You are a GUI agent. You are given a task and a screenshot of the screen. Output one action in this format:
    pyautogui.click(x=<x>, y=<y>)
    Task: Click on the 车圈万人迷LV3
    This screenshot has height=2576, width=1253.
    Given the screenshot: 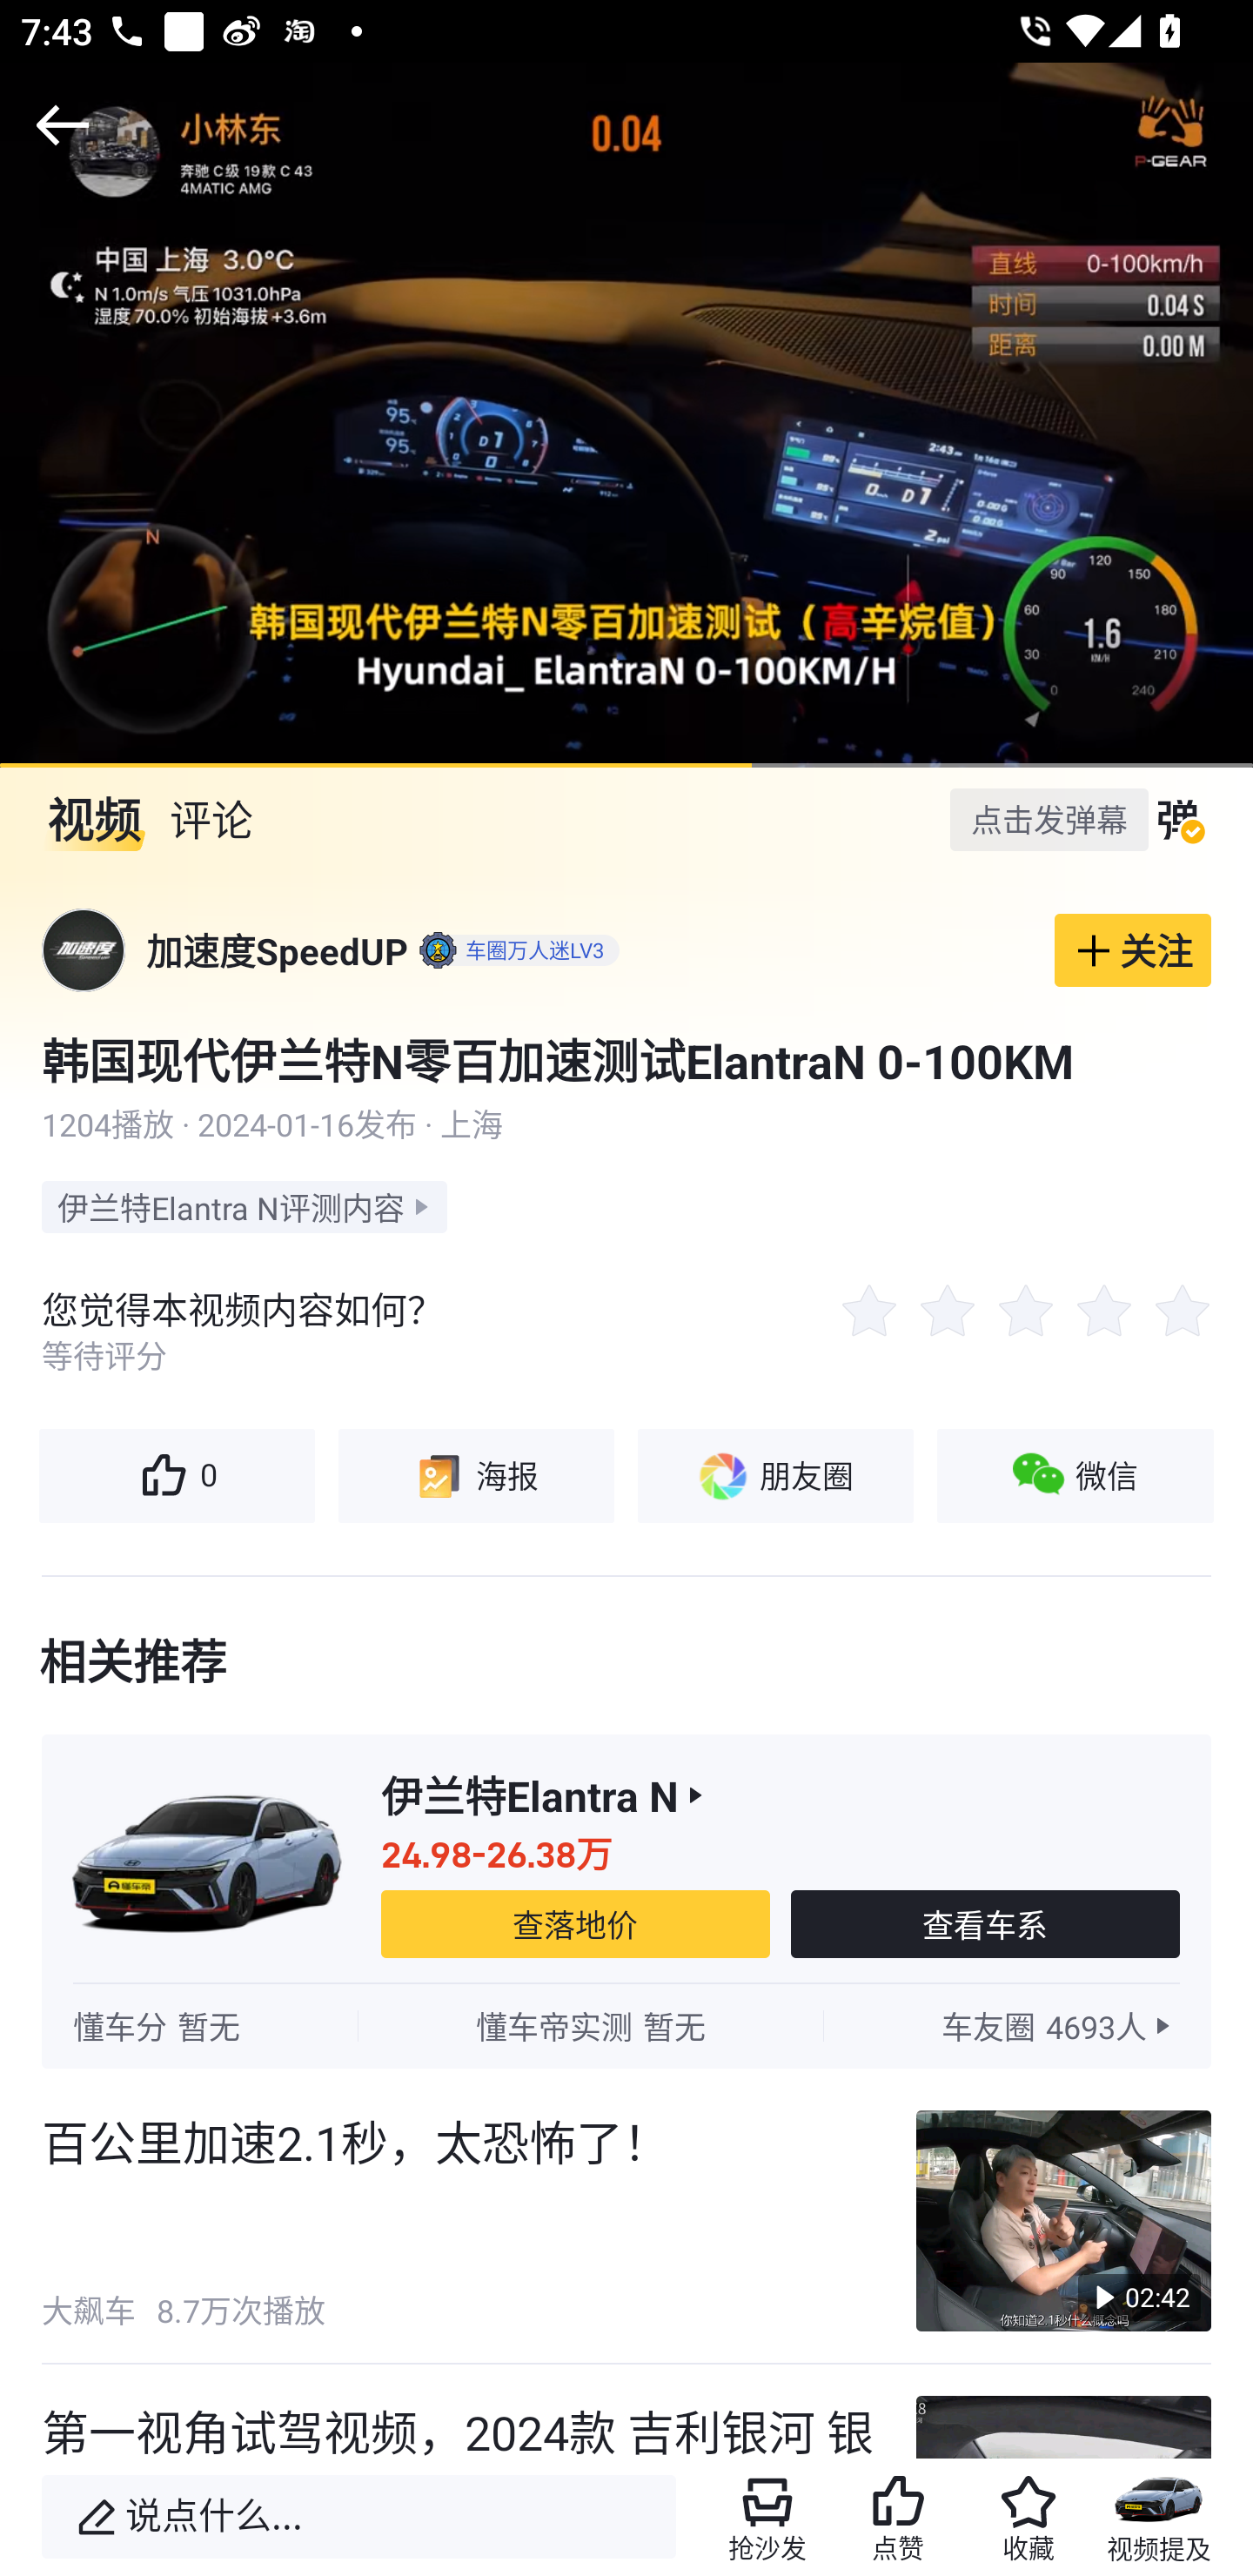 What is the action you would take?
    pyautogui.click(x=516, y=950)
    